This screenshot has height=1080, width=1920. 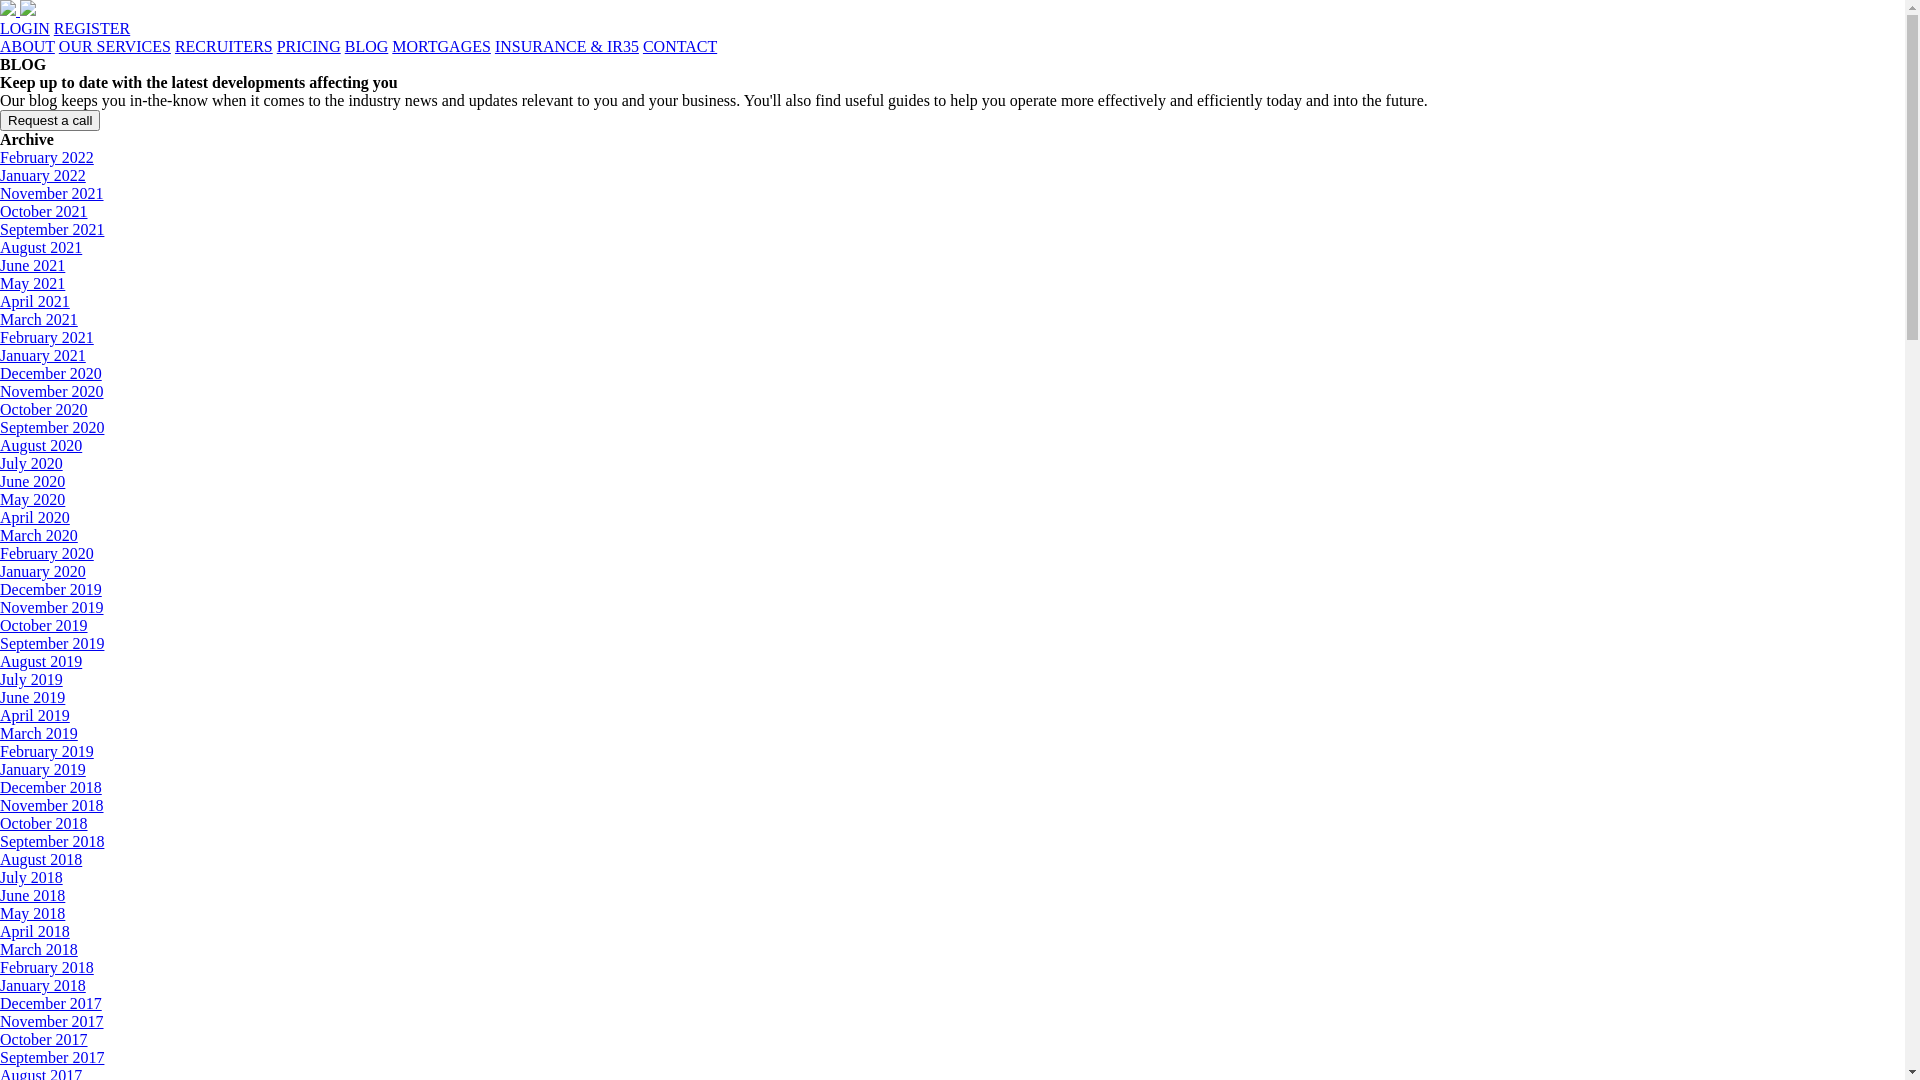 I want to click on November 2019, so click(x=52, y=608).